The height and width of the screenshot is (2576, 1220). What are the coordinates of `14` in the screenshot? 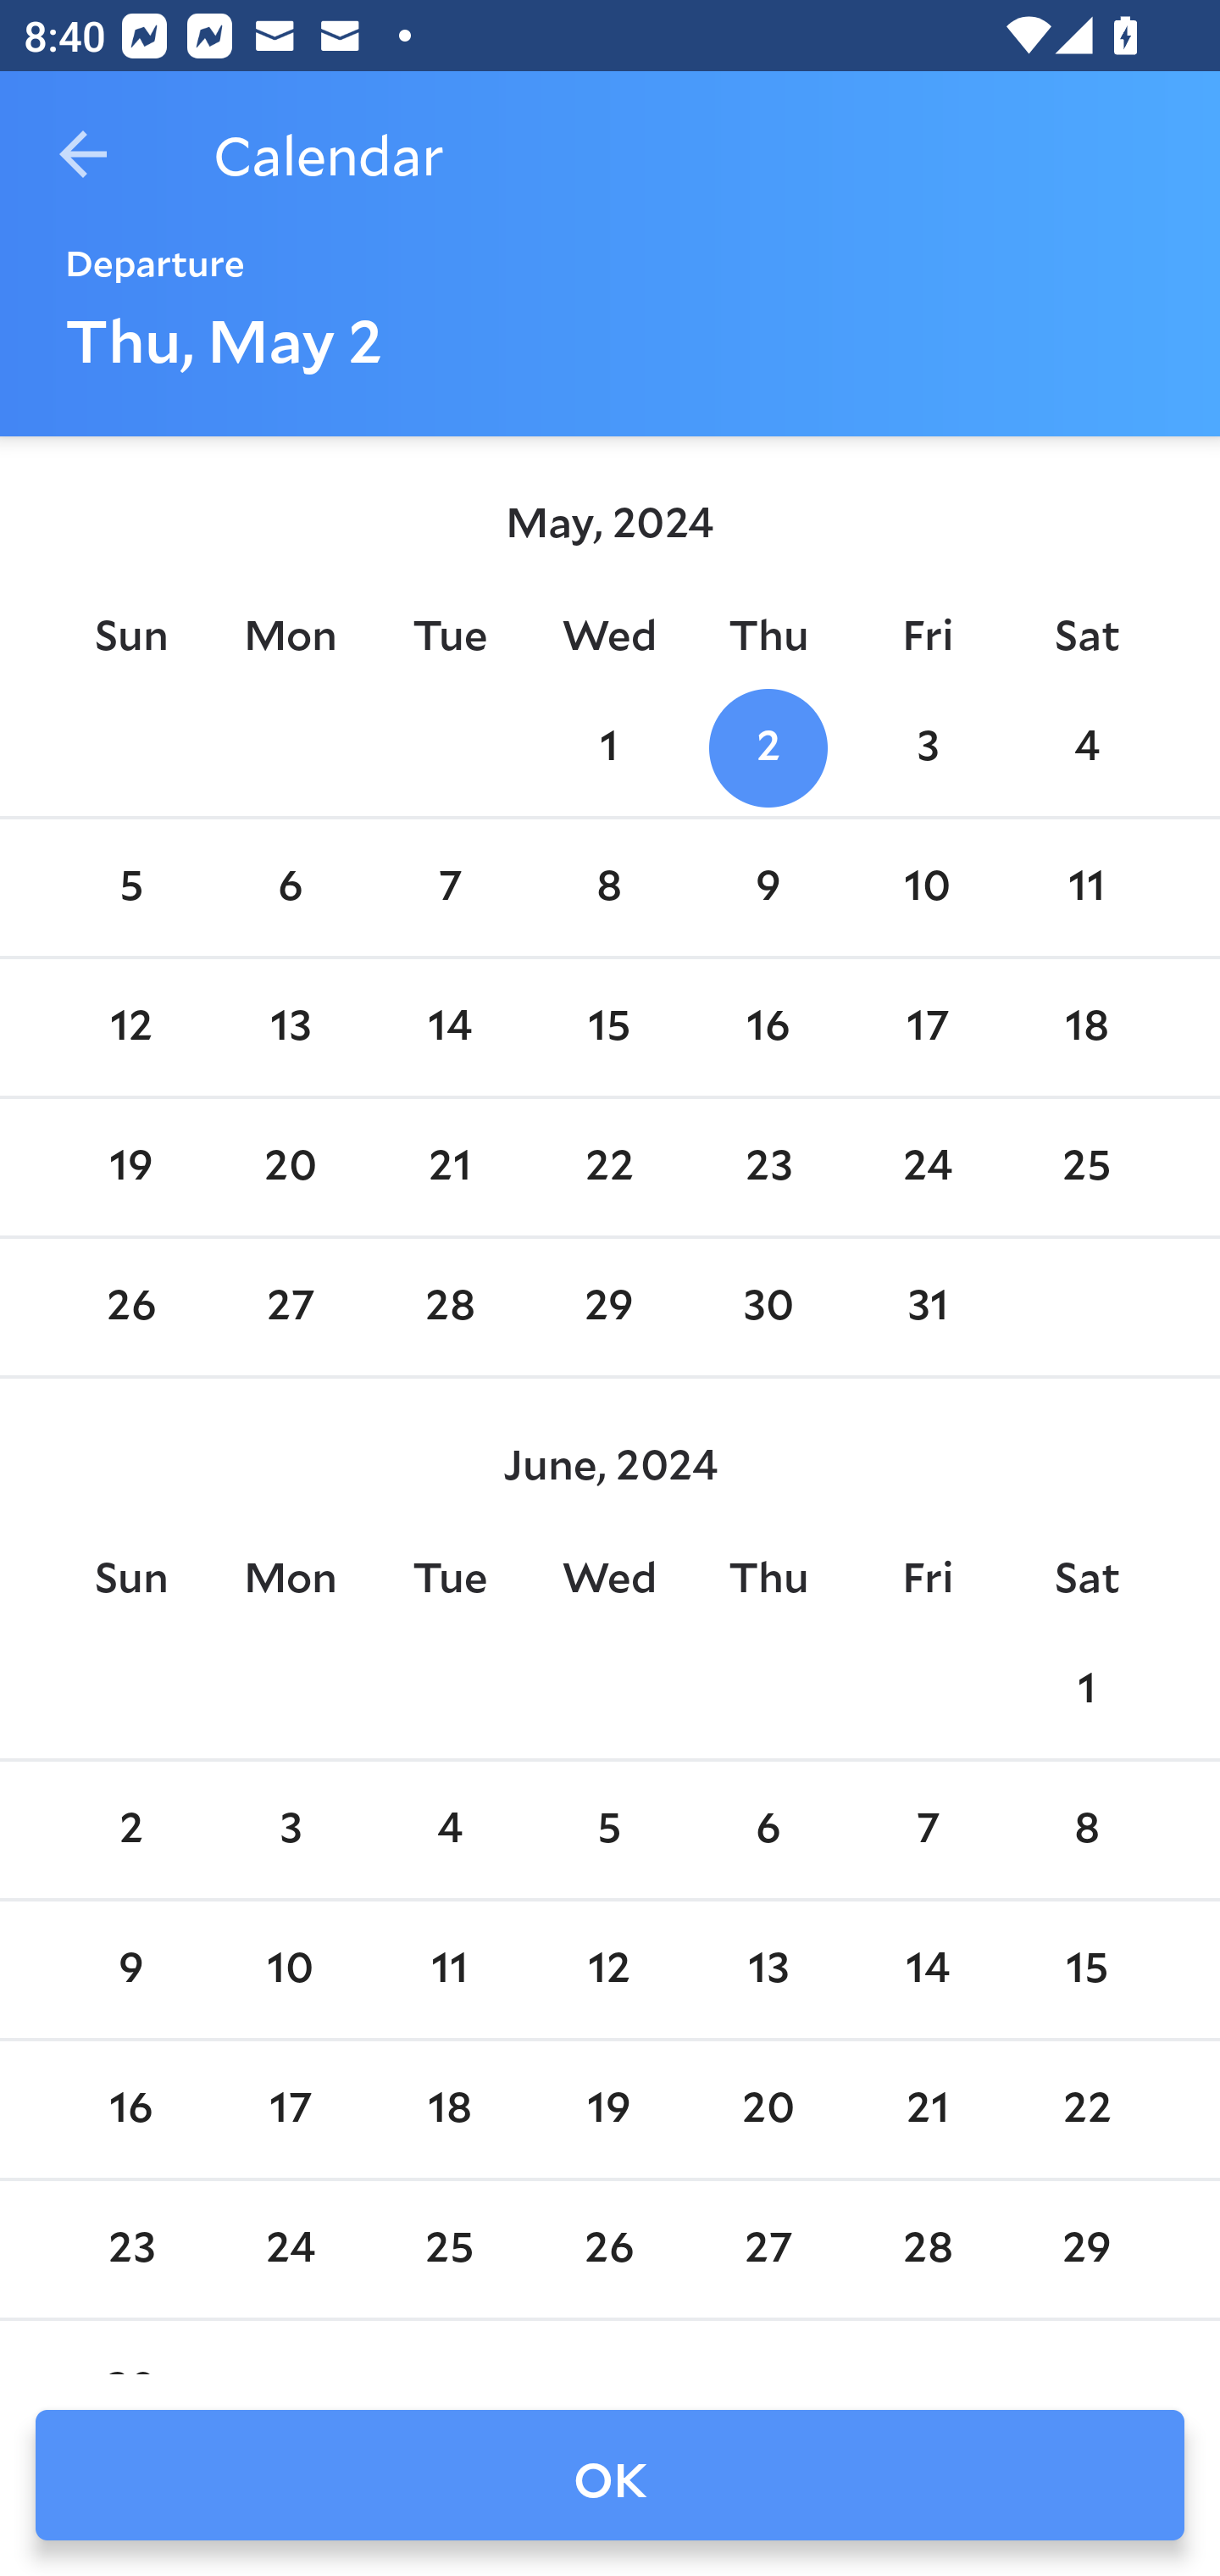 It's located at (927, 1970).